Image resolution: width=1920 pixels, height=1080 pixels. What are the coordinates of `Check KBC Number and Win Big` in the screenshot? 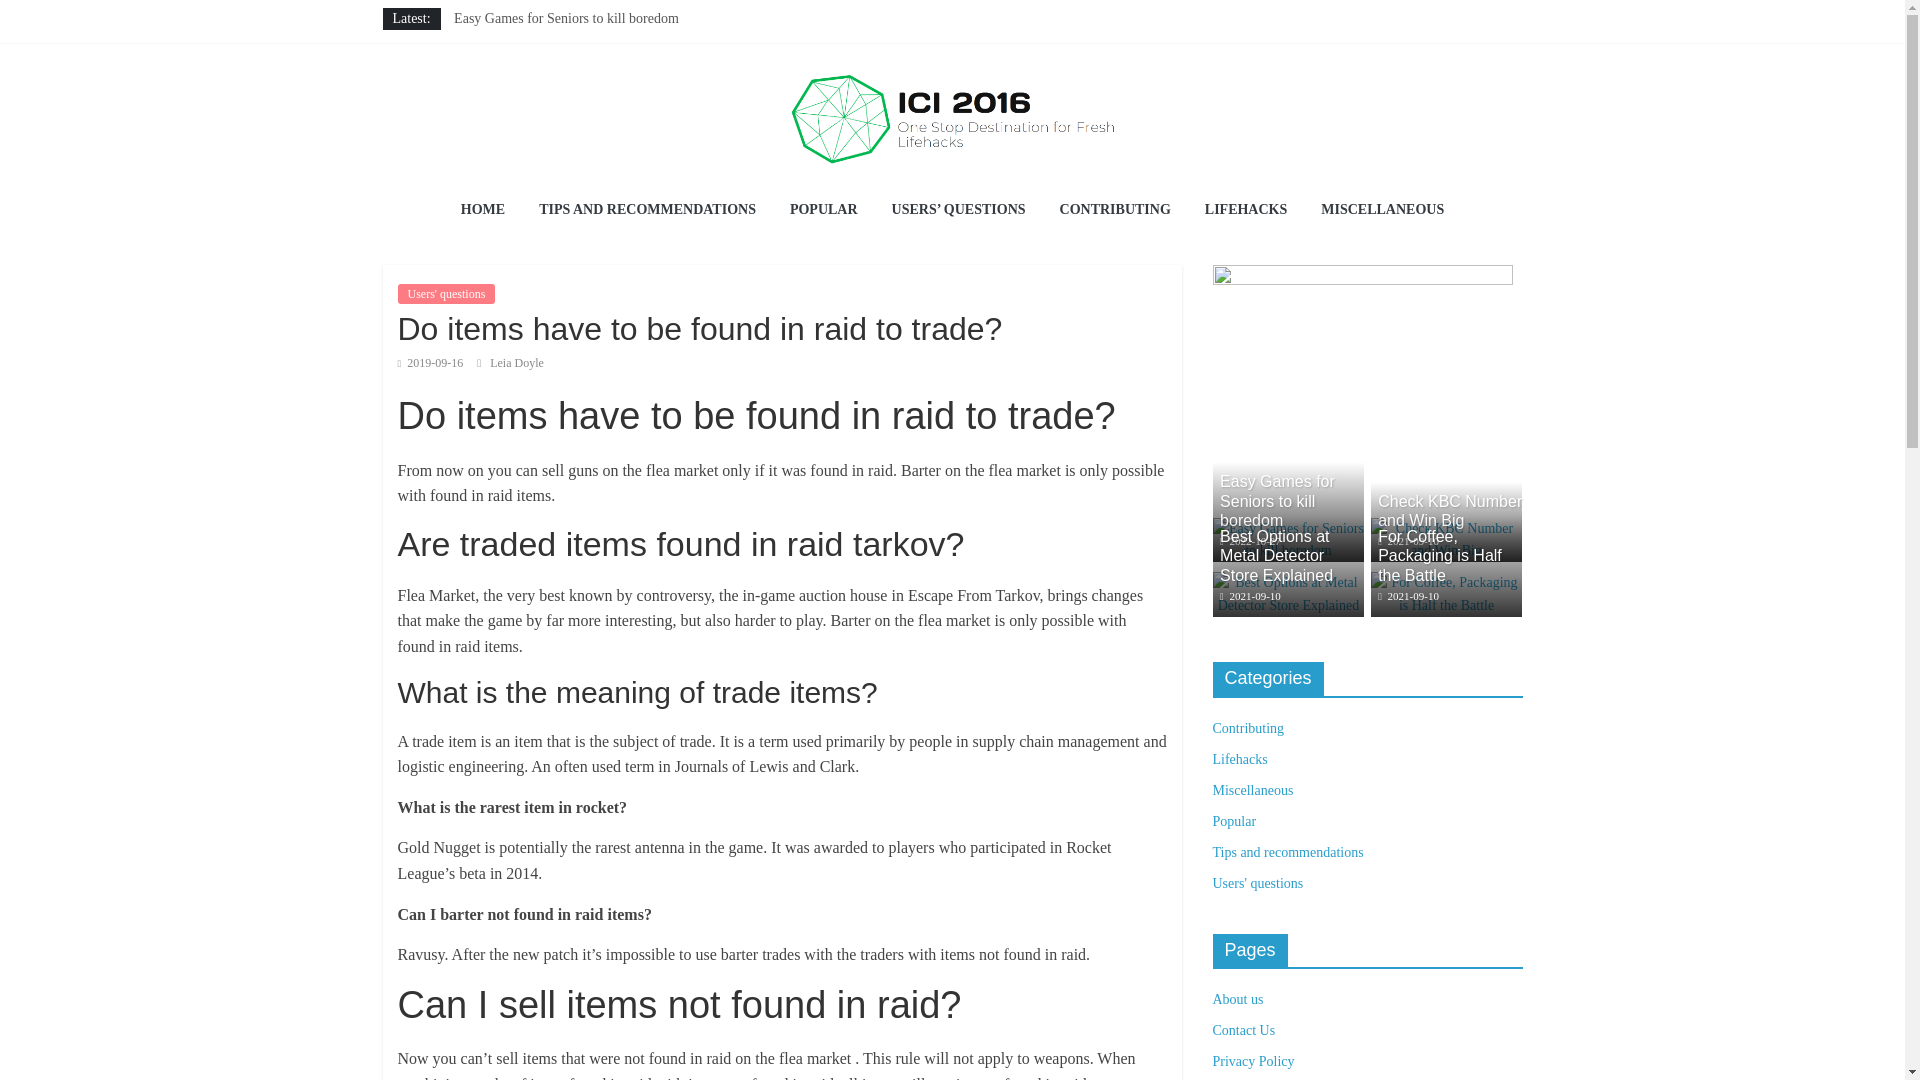 It's located at (1450, 510).